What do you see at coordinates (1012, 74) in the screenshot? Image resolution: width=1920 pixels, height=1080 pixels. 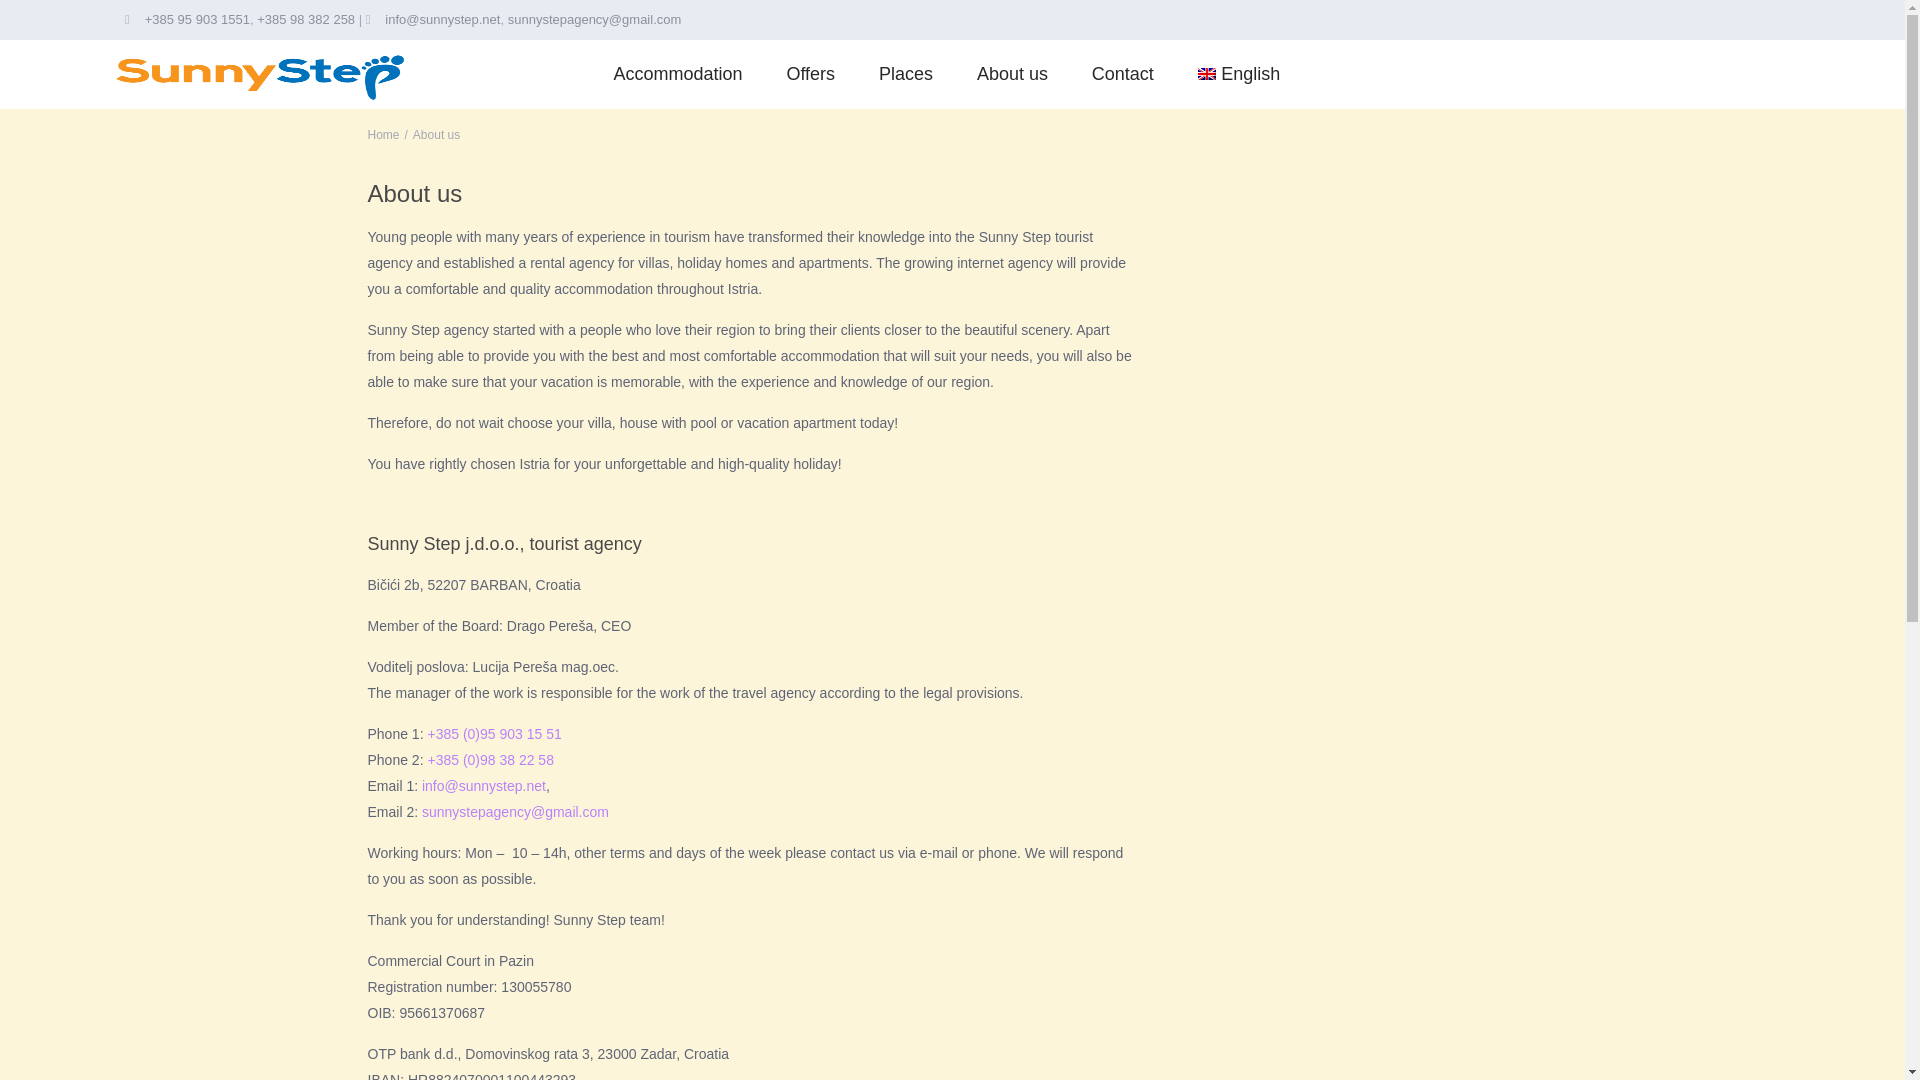 I see `About us` at bounding box center [1012, 74].